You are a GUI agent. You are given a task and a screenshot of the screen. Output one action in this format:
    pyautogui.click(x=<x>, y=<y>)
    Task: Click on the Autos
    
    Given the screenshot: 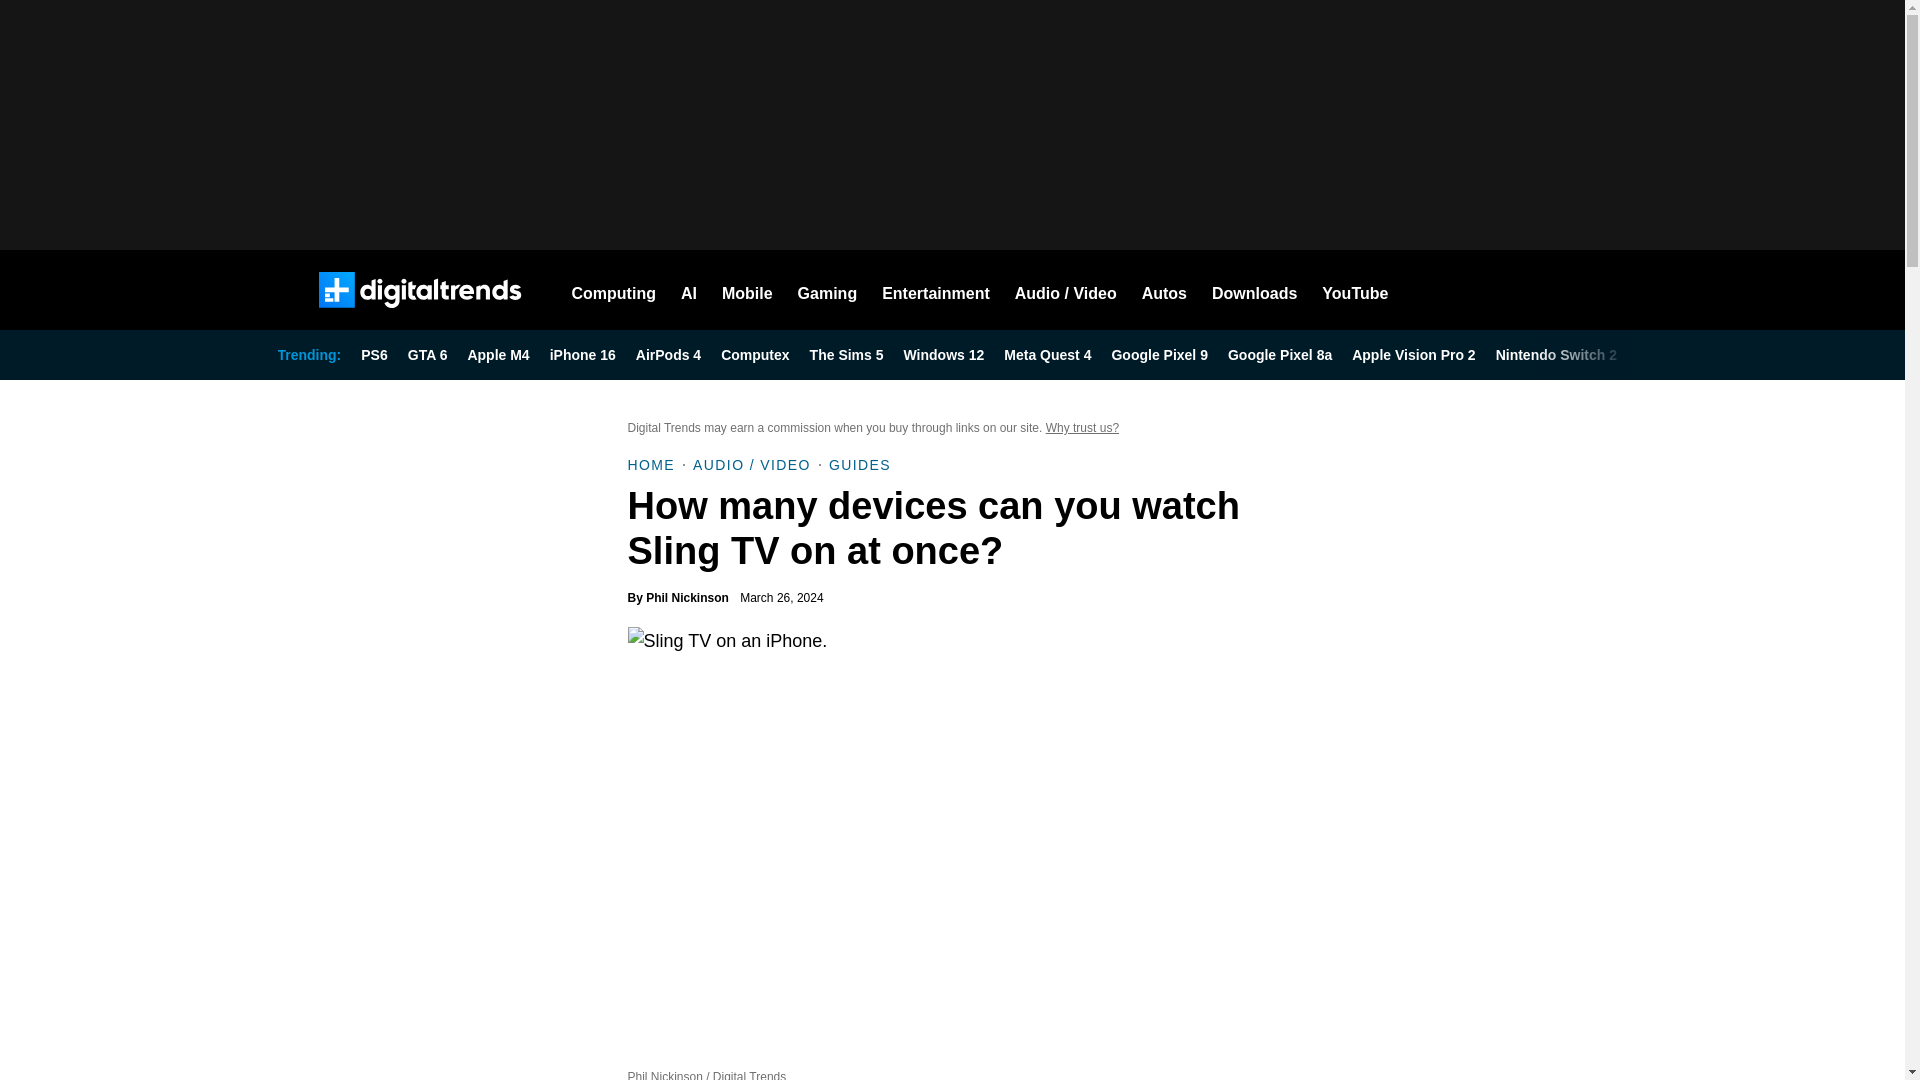 What is the action you would take?
    pyautogui.click(x=1164, y=290)
    